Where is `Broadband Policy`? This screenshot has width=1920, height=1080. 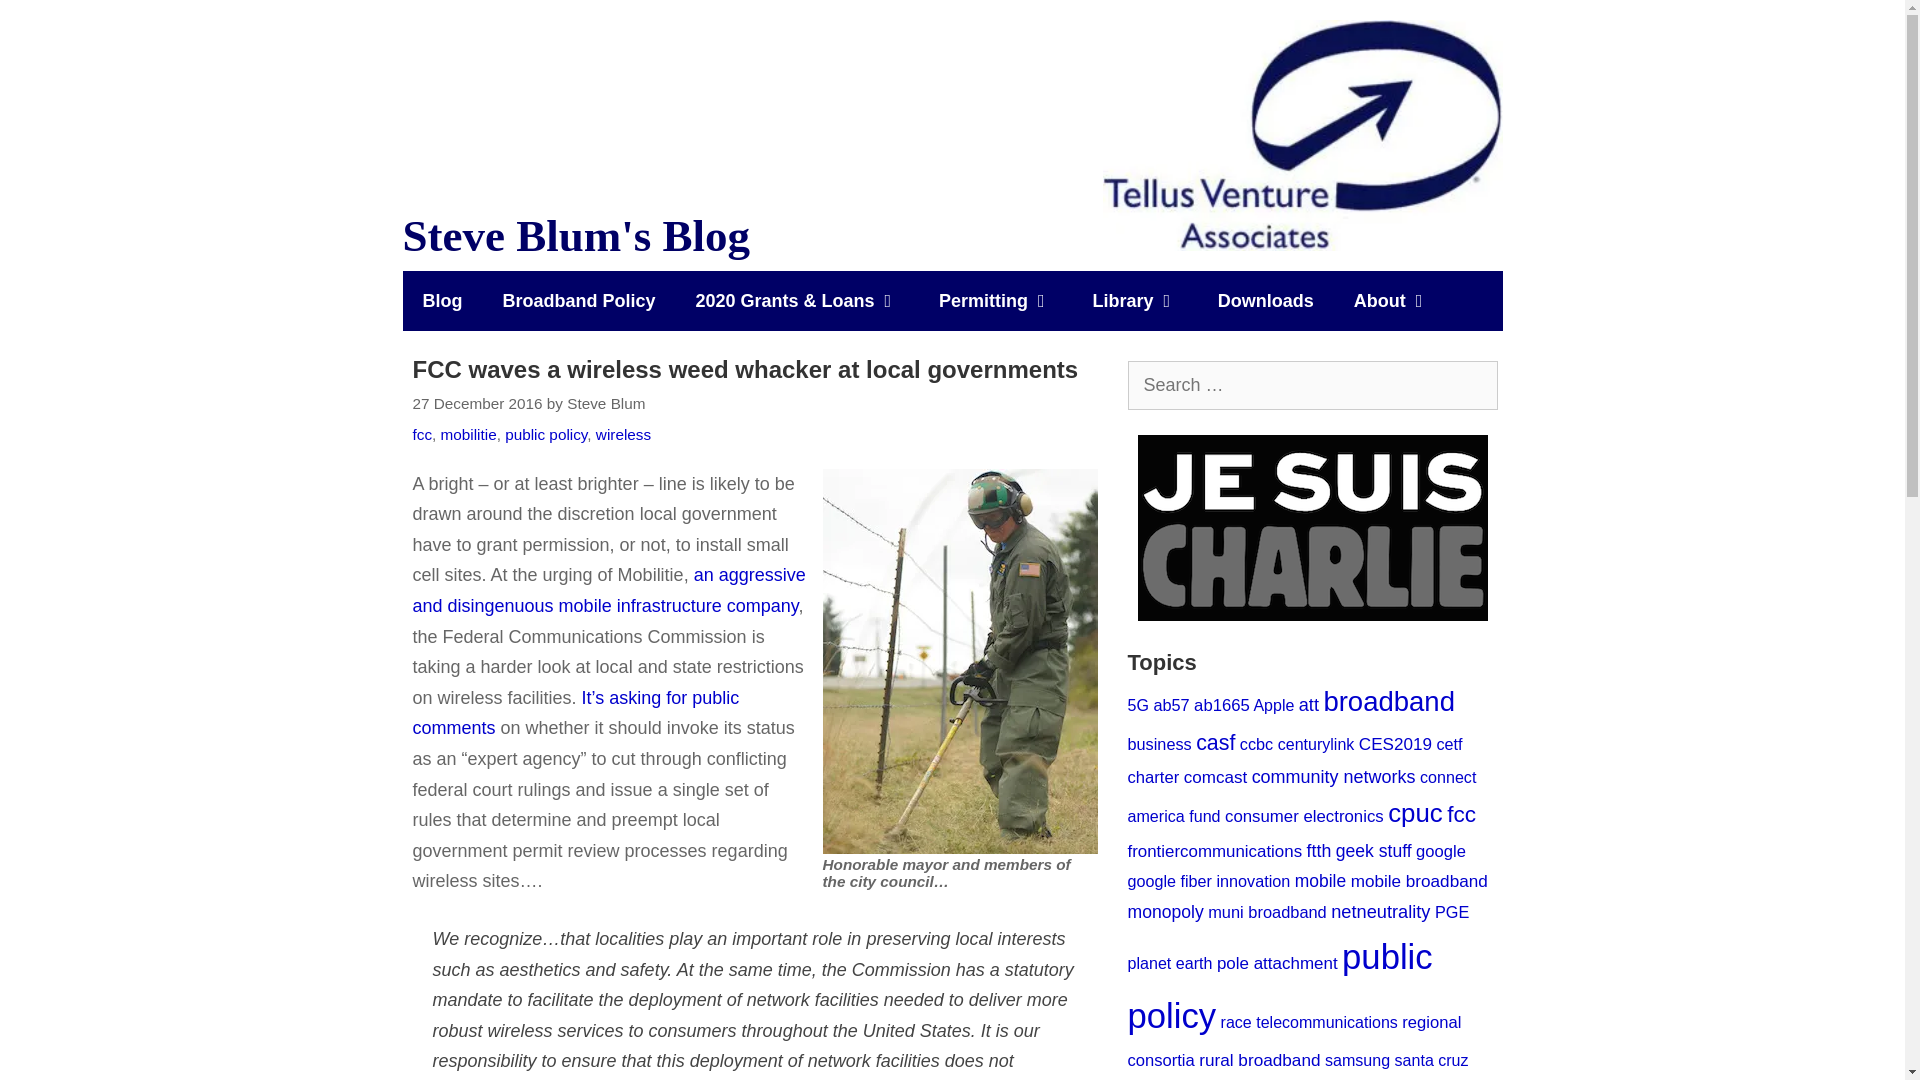 Broadband Policy is located at coordinates (578, 300).